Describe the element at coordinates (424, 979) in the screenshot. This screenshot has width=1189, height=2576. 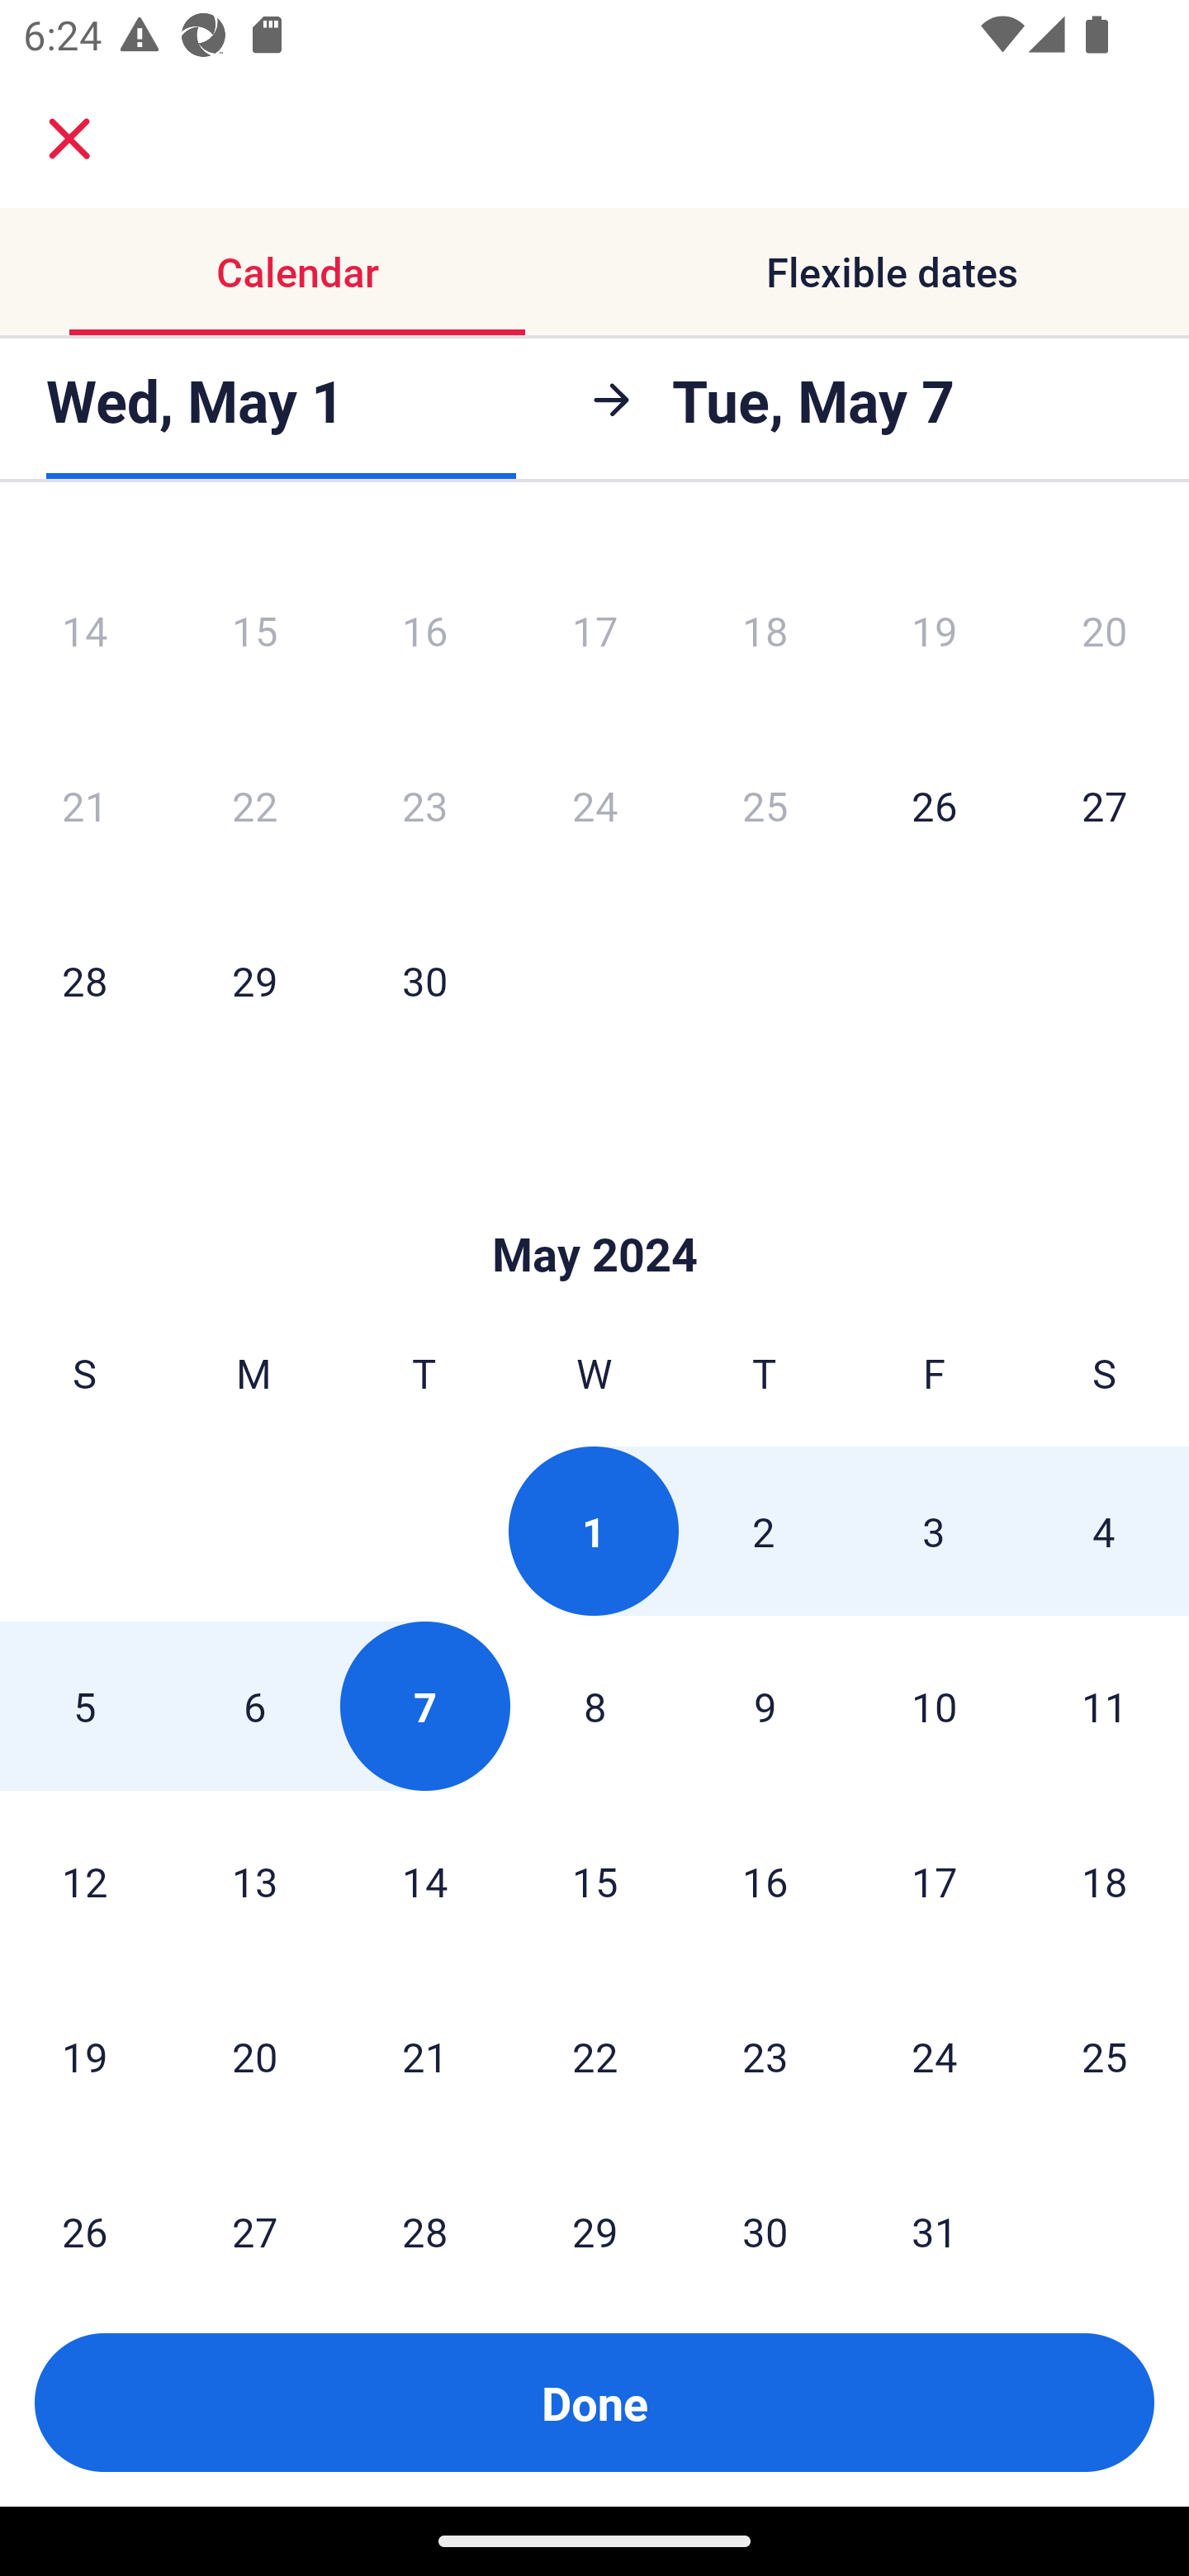
I see `30 Tuesday, April 30, 2024` at that location.